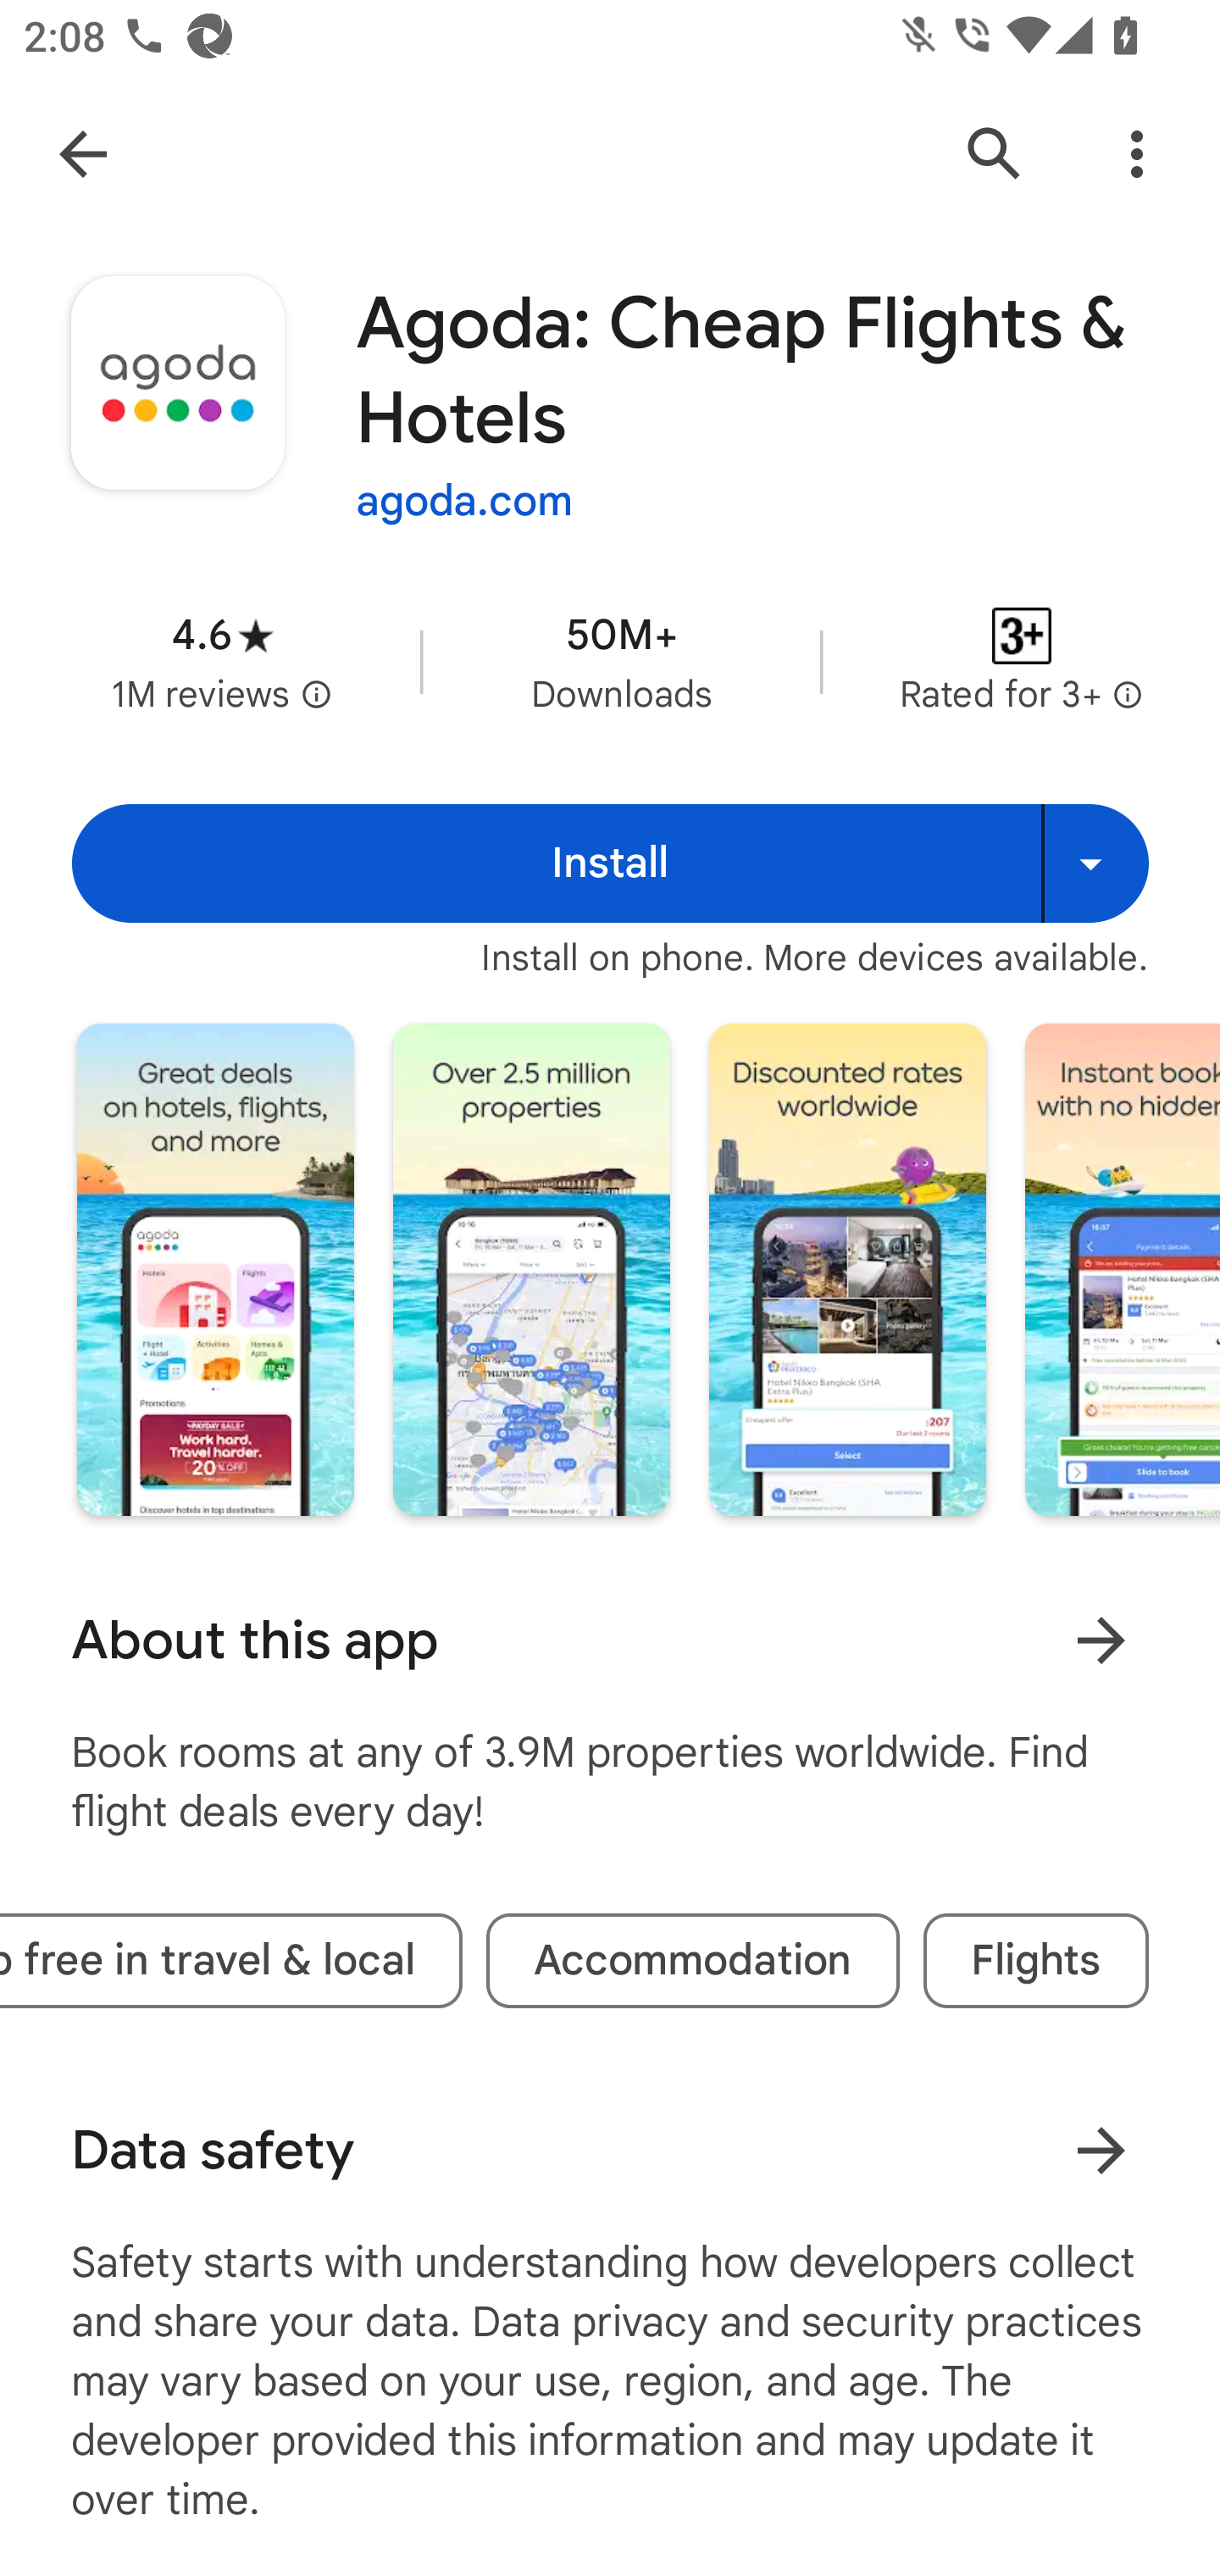 This screenshot has width=1220, height=2576. Describe the element at coordinates (230, 1961) in the screenshot. I see `#6 top free in travel & local tag` at that location.